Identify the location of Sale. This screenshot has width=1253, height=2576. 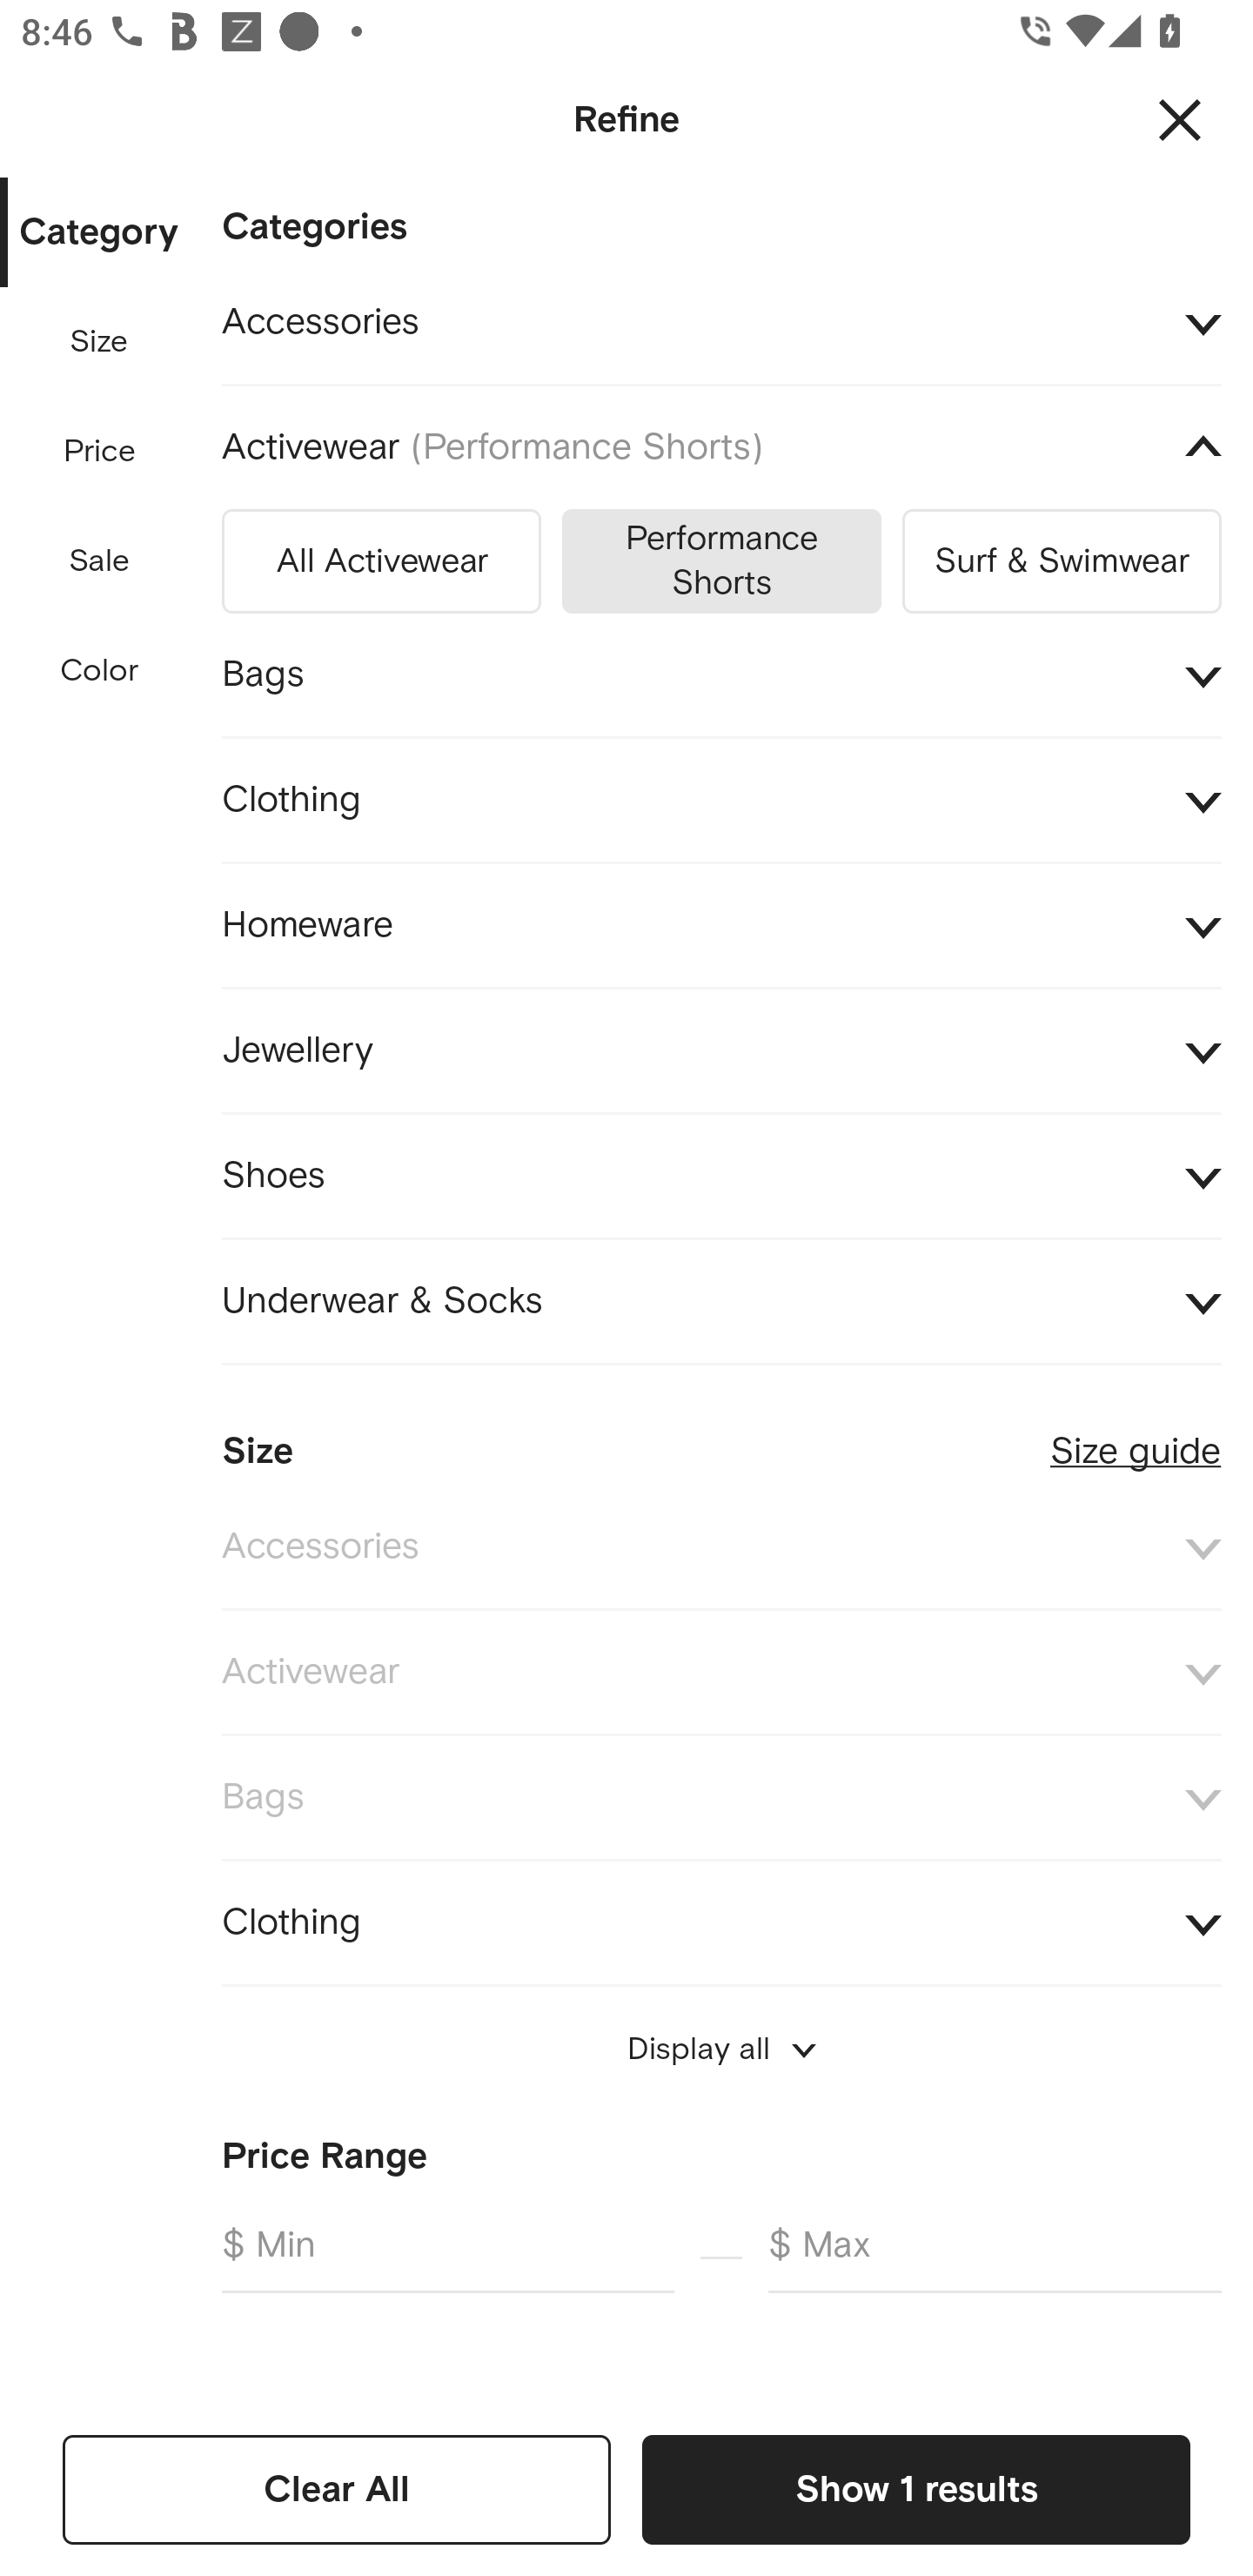
(98, 562).